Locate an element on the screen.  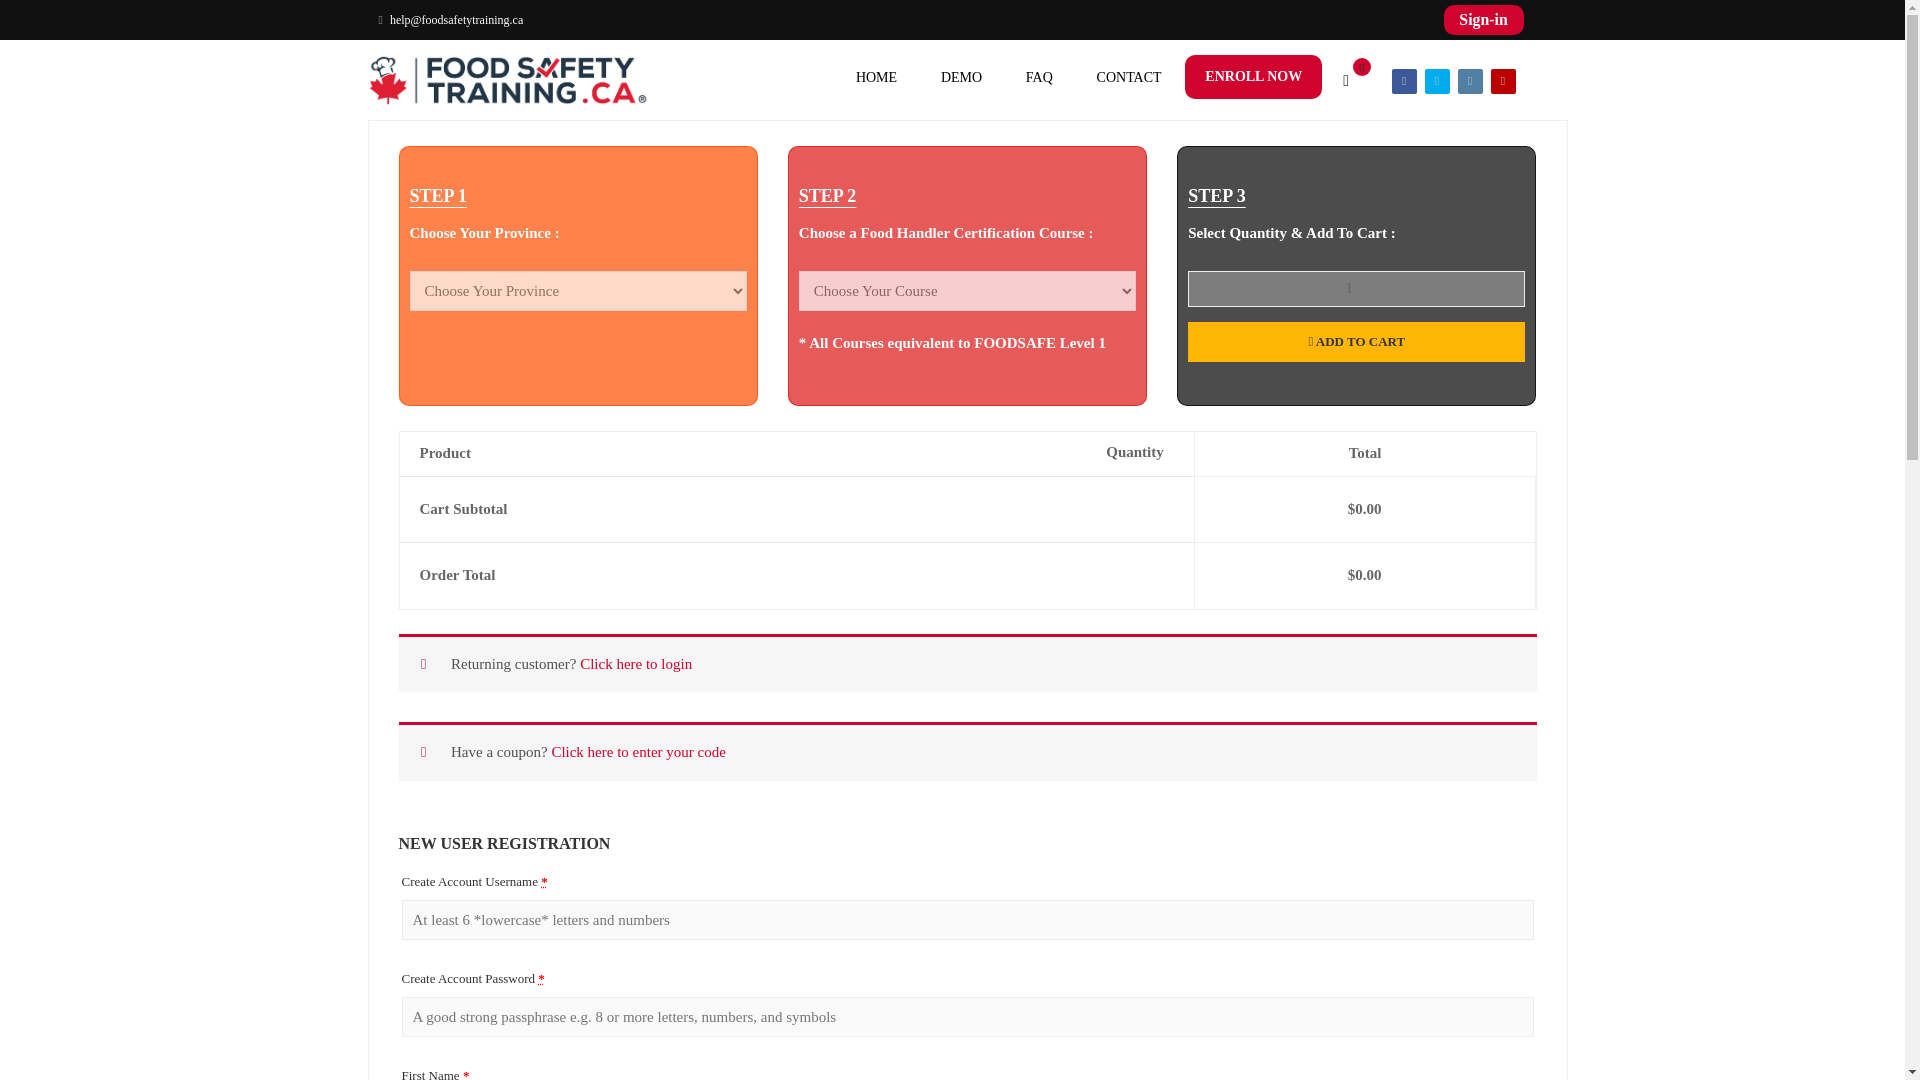
Quantity is located at coordinates (1356, 288).